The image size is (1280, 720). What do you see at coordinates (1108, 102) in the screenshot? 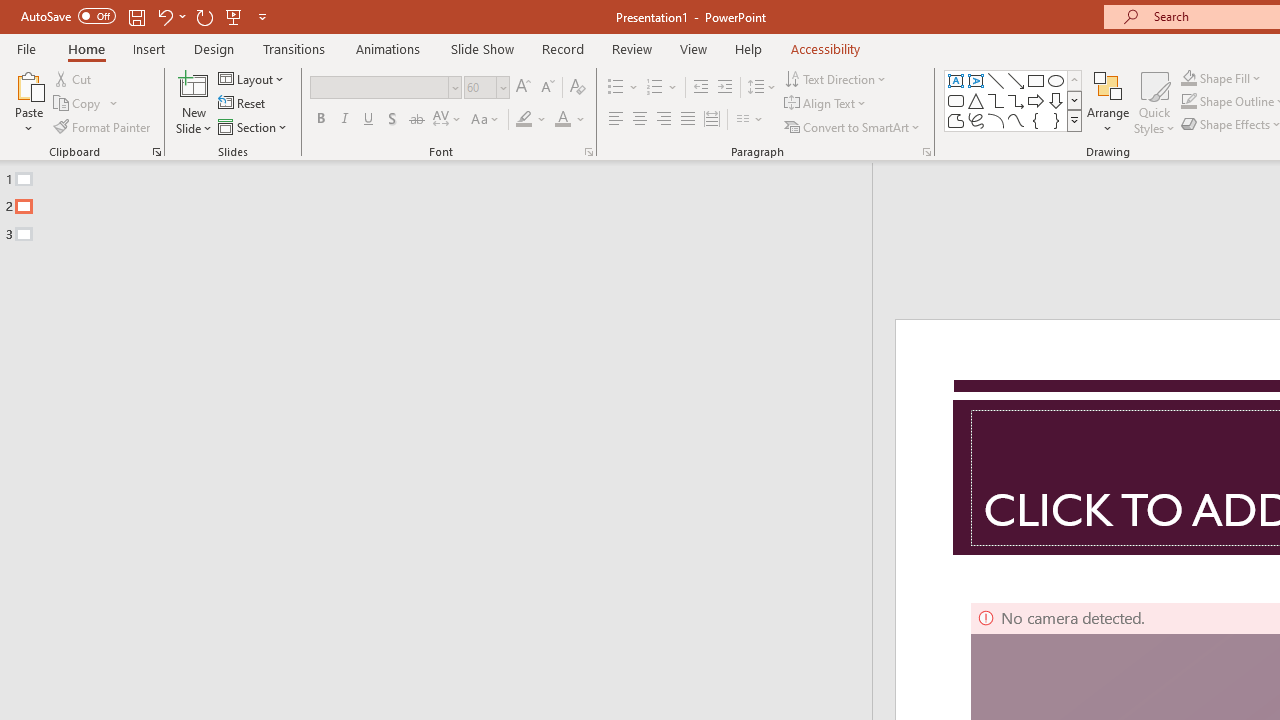
I see `Arrange` at bounding box center [1108, 102].